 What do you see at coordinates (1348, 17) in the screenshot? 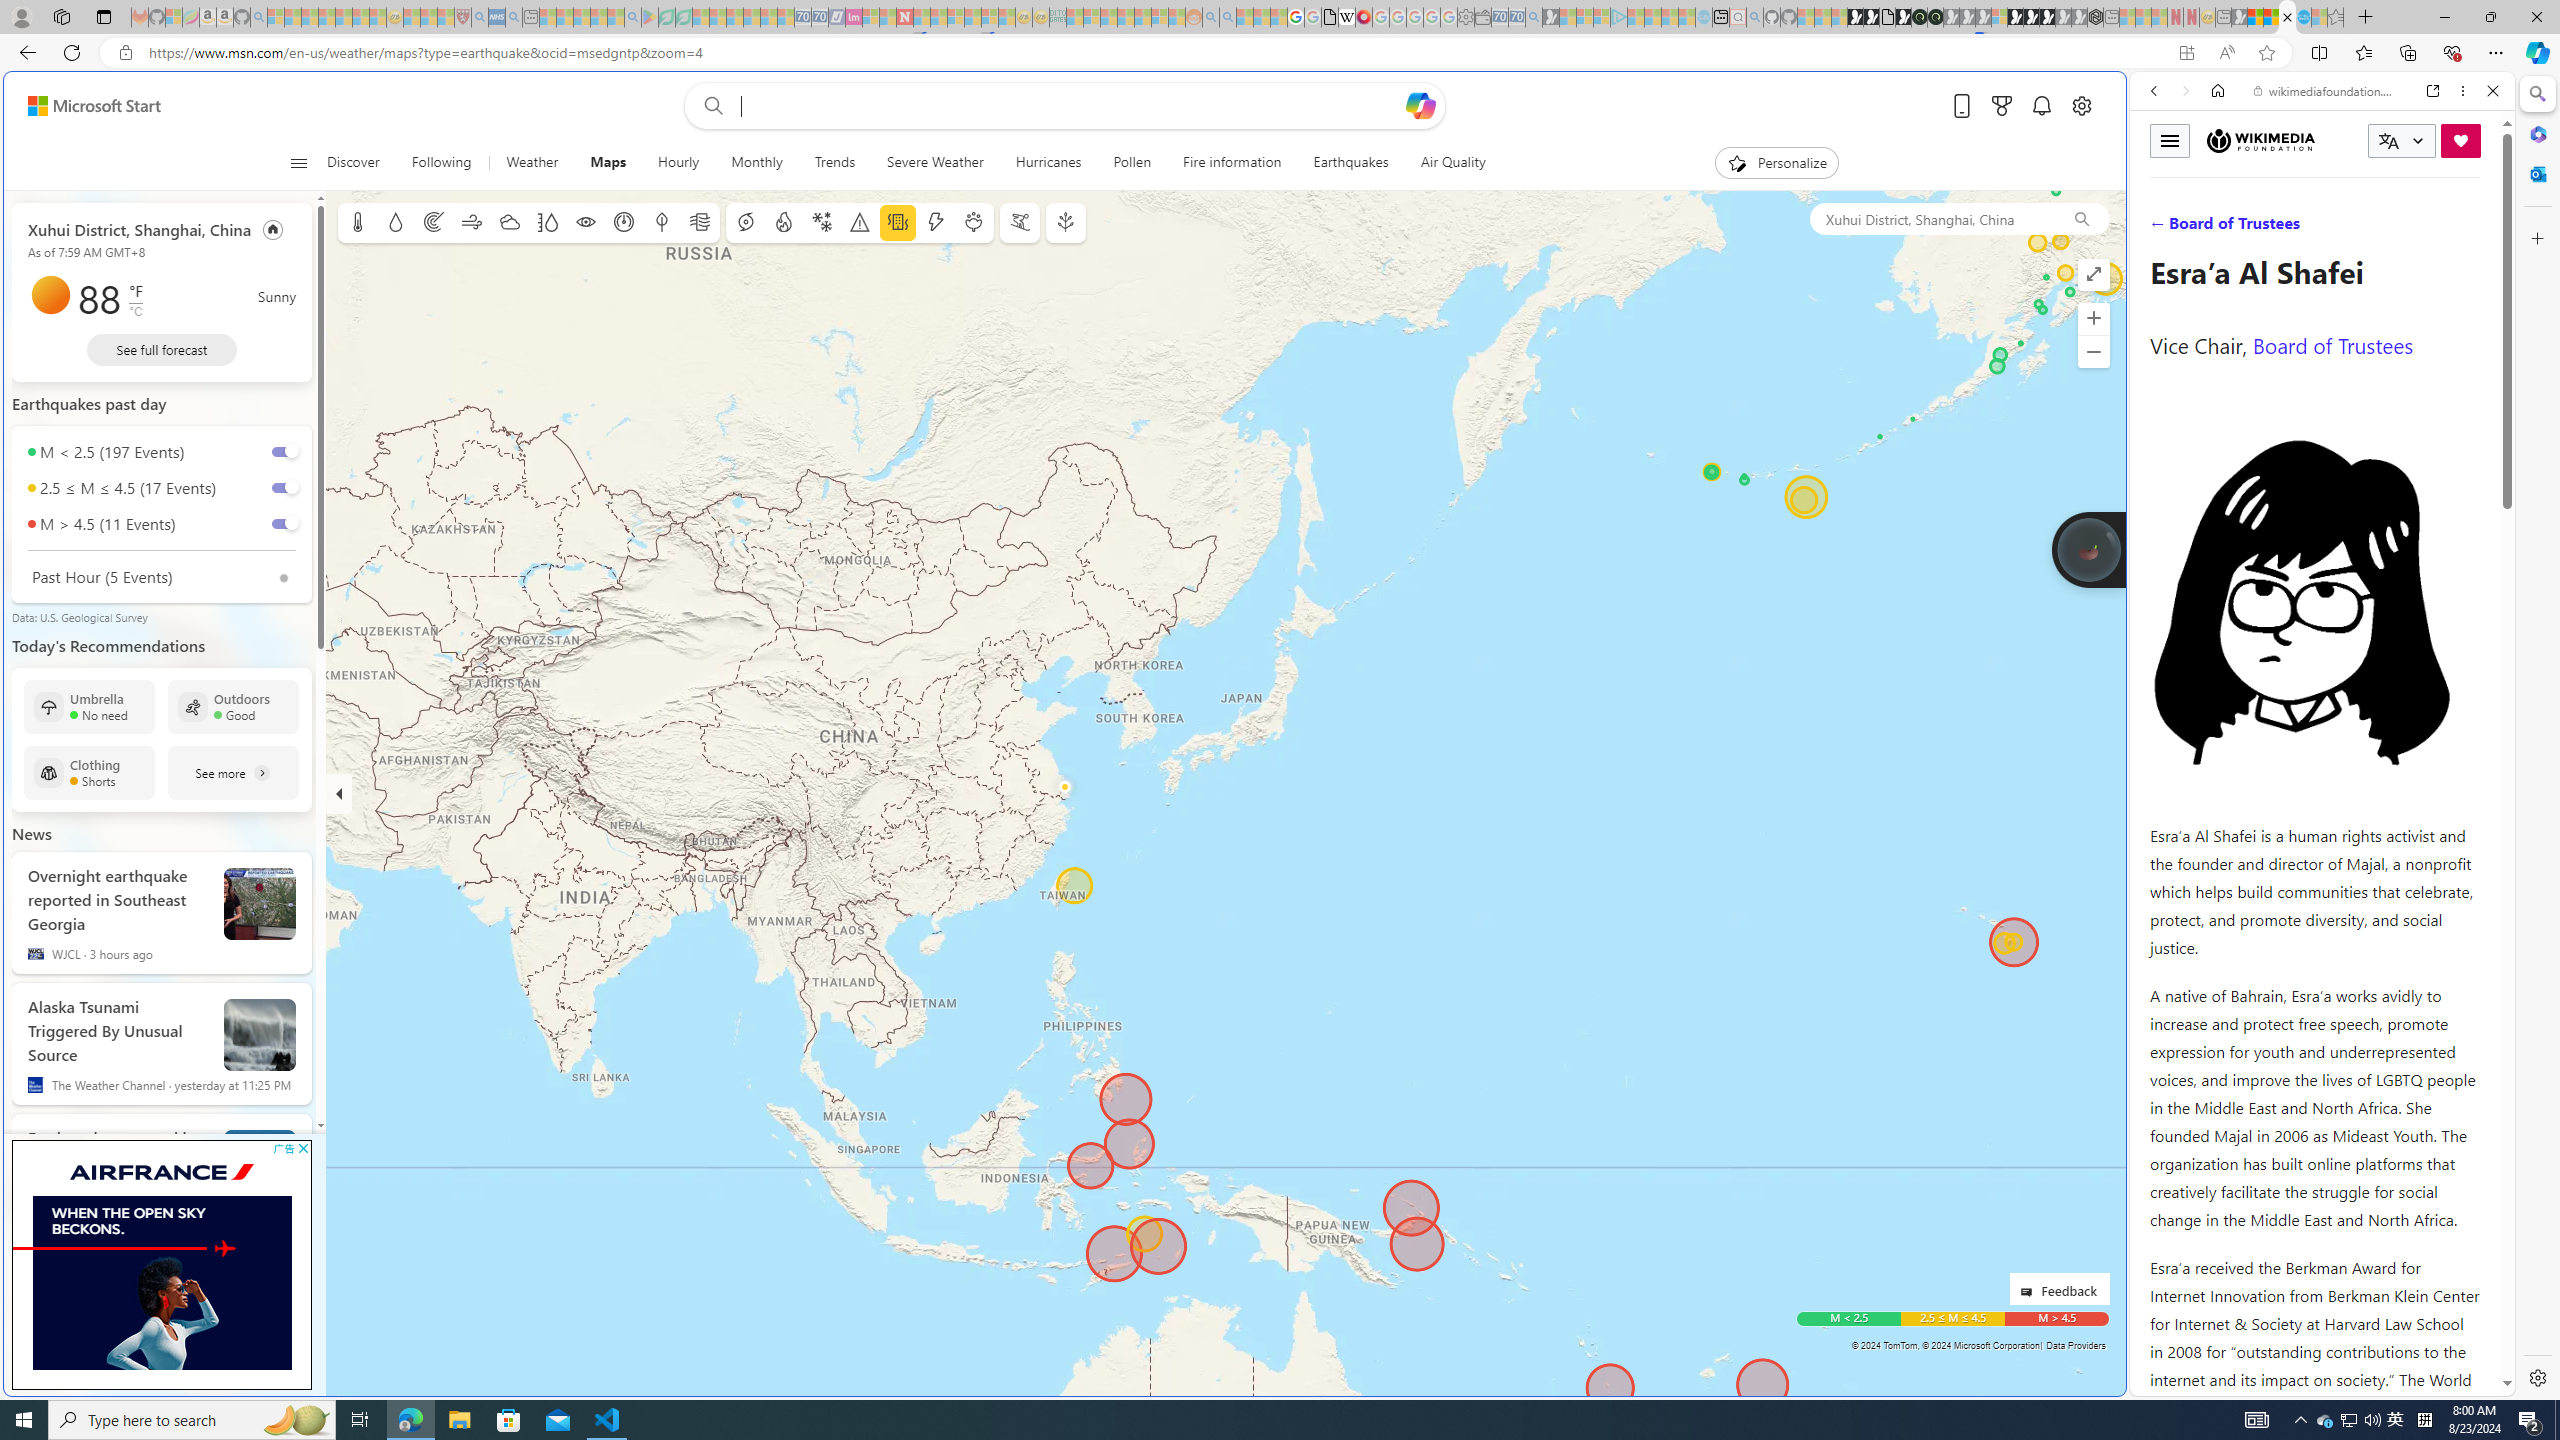
I see `Target page - Wikipedia` at bounding box center [1348, 17].